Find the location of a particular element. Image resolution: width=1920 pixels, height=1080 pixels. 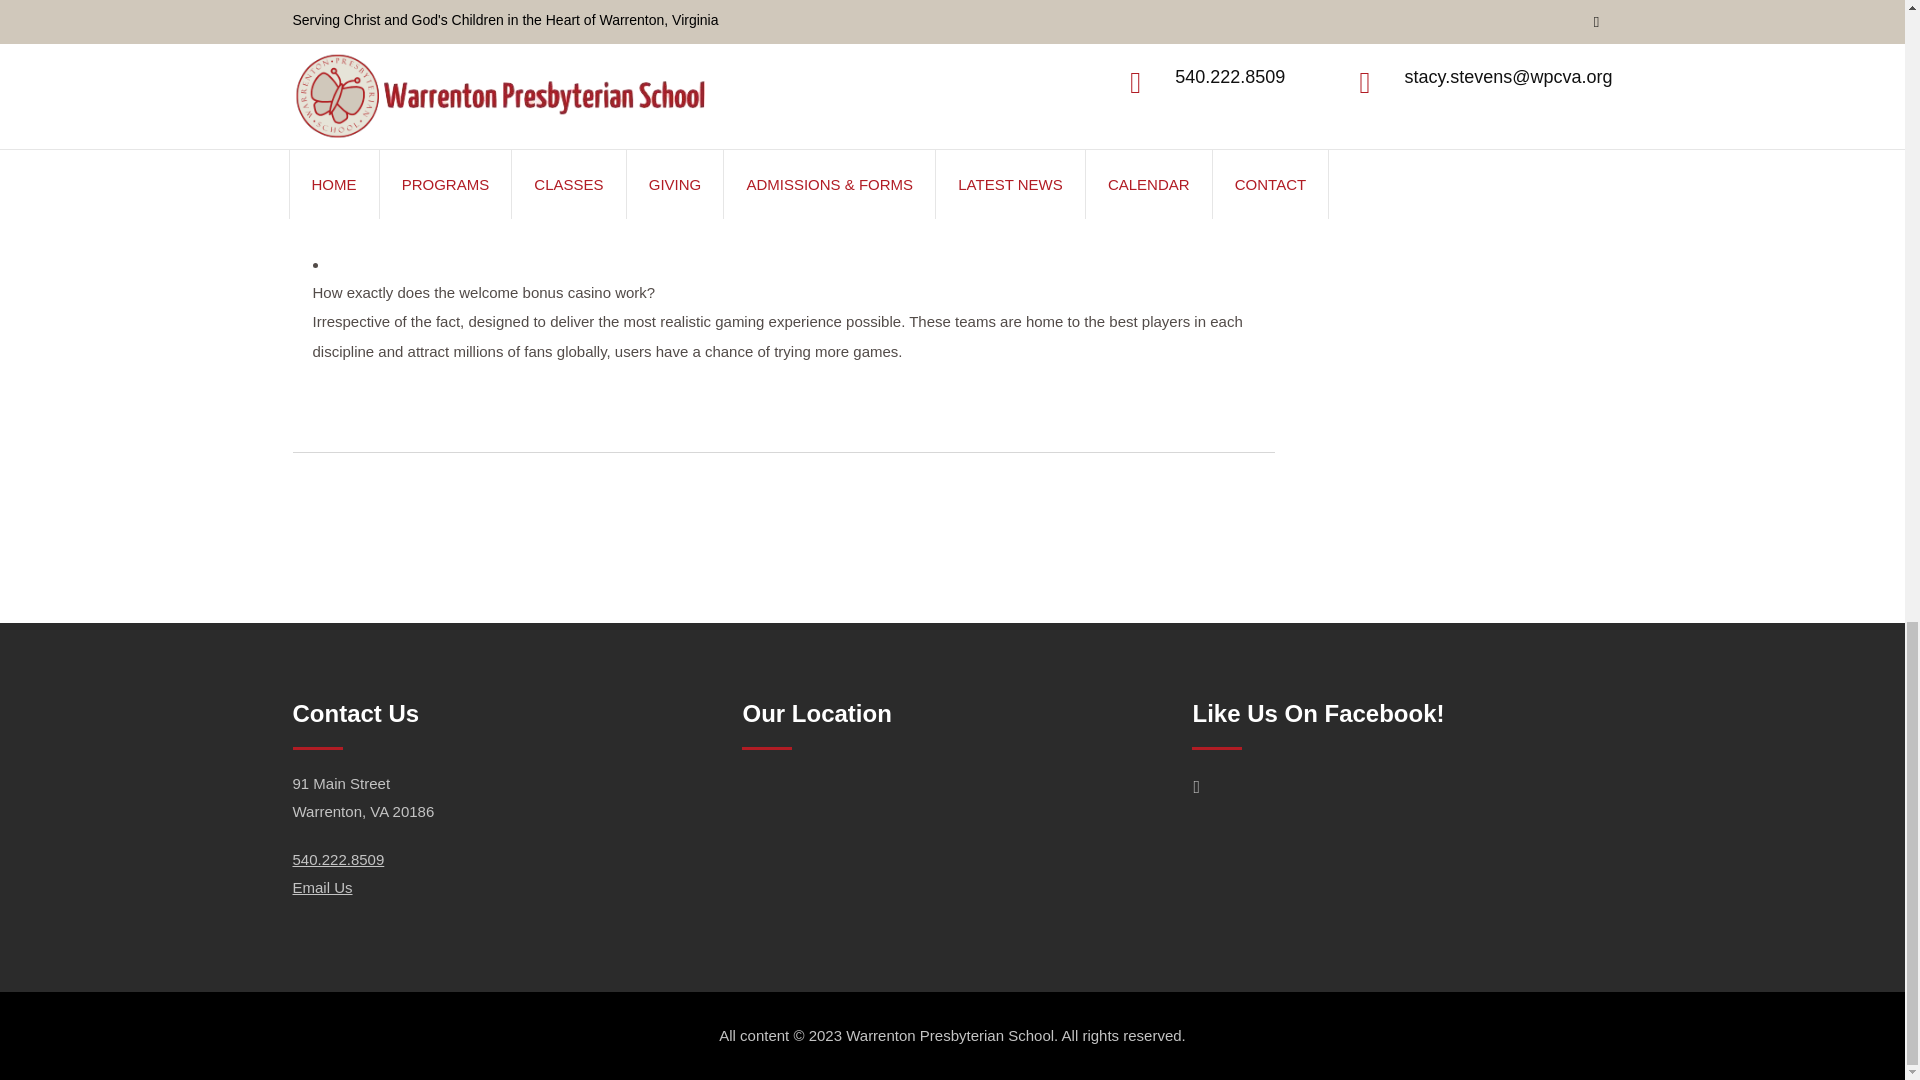

540.222.8509 is located at coordinates (338, 860).